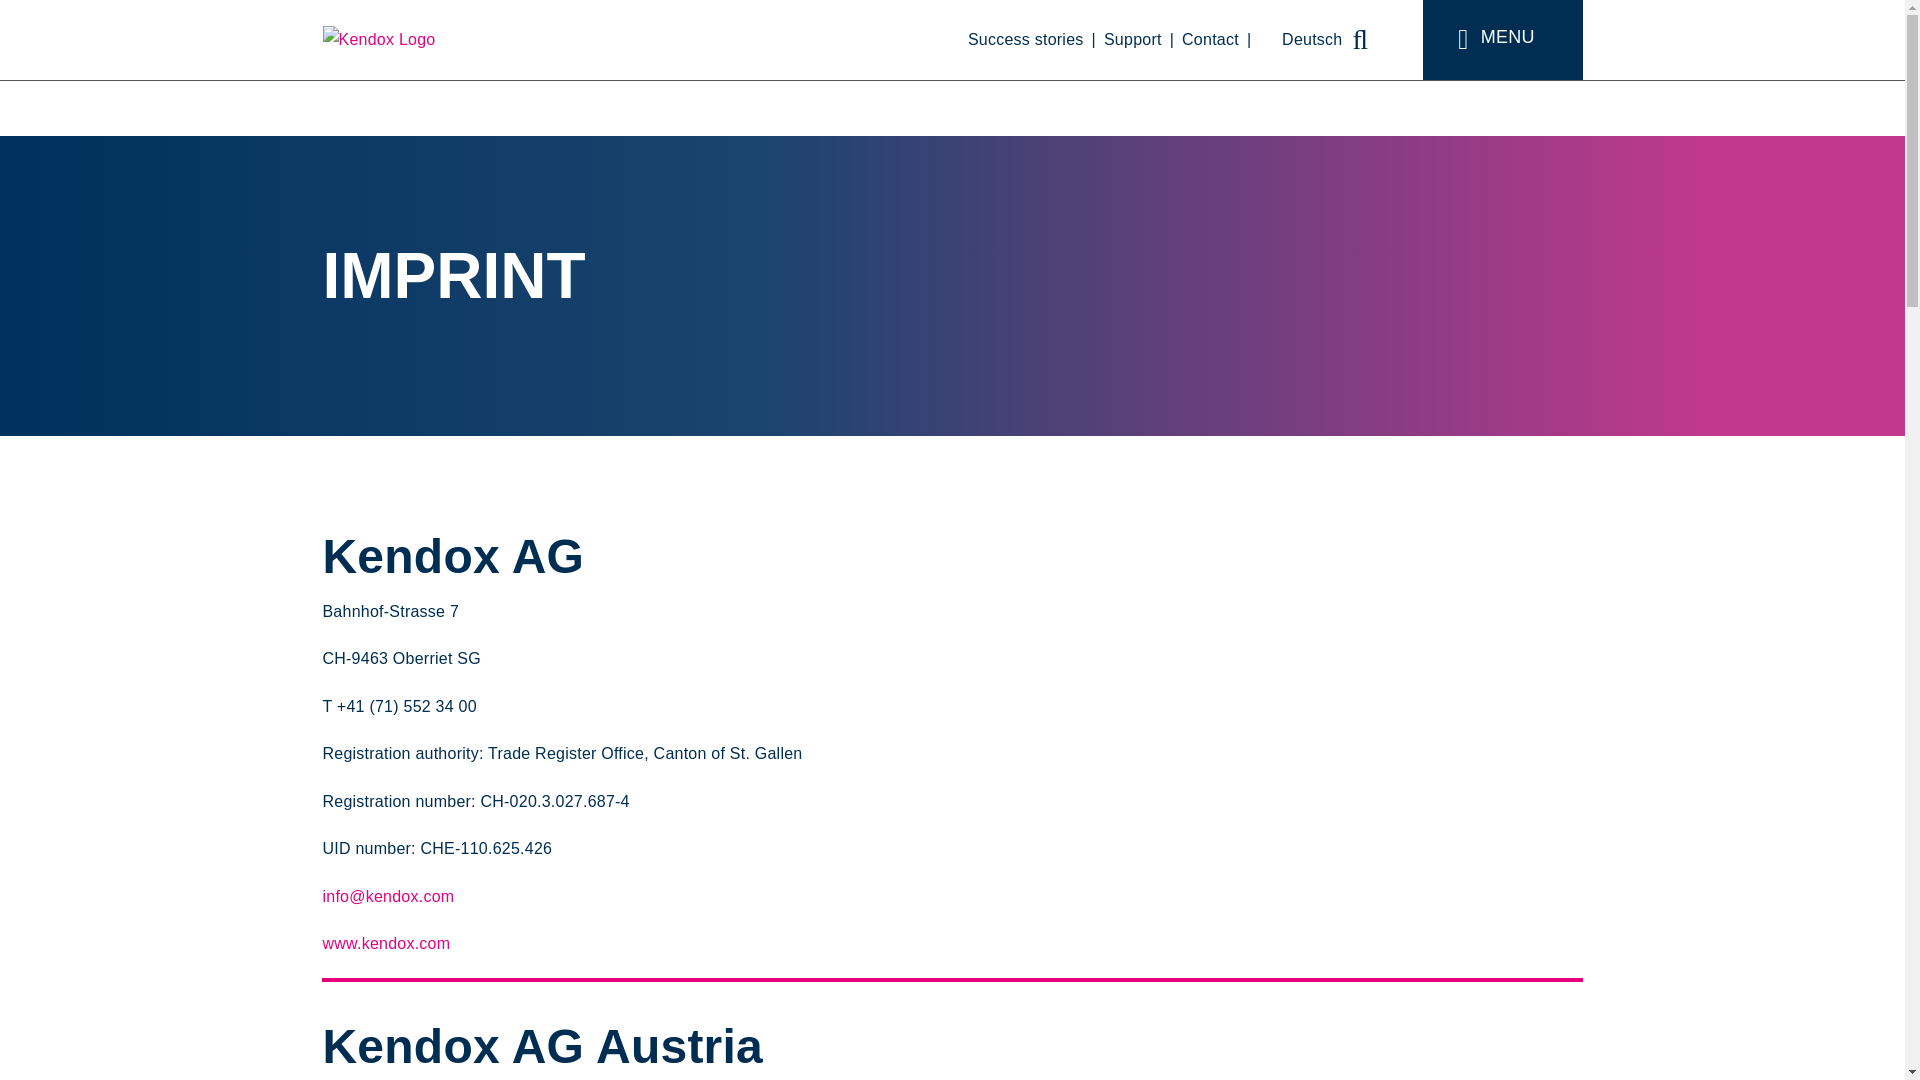 The width and height of the screenshot is (1920, 1080). Describe the element at coordinates (1036, 40) in the screenshot. I see `Success stories` at that location.